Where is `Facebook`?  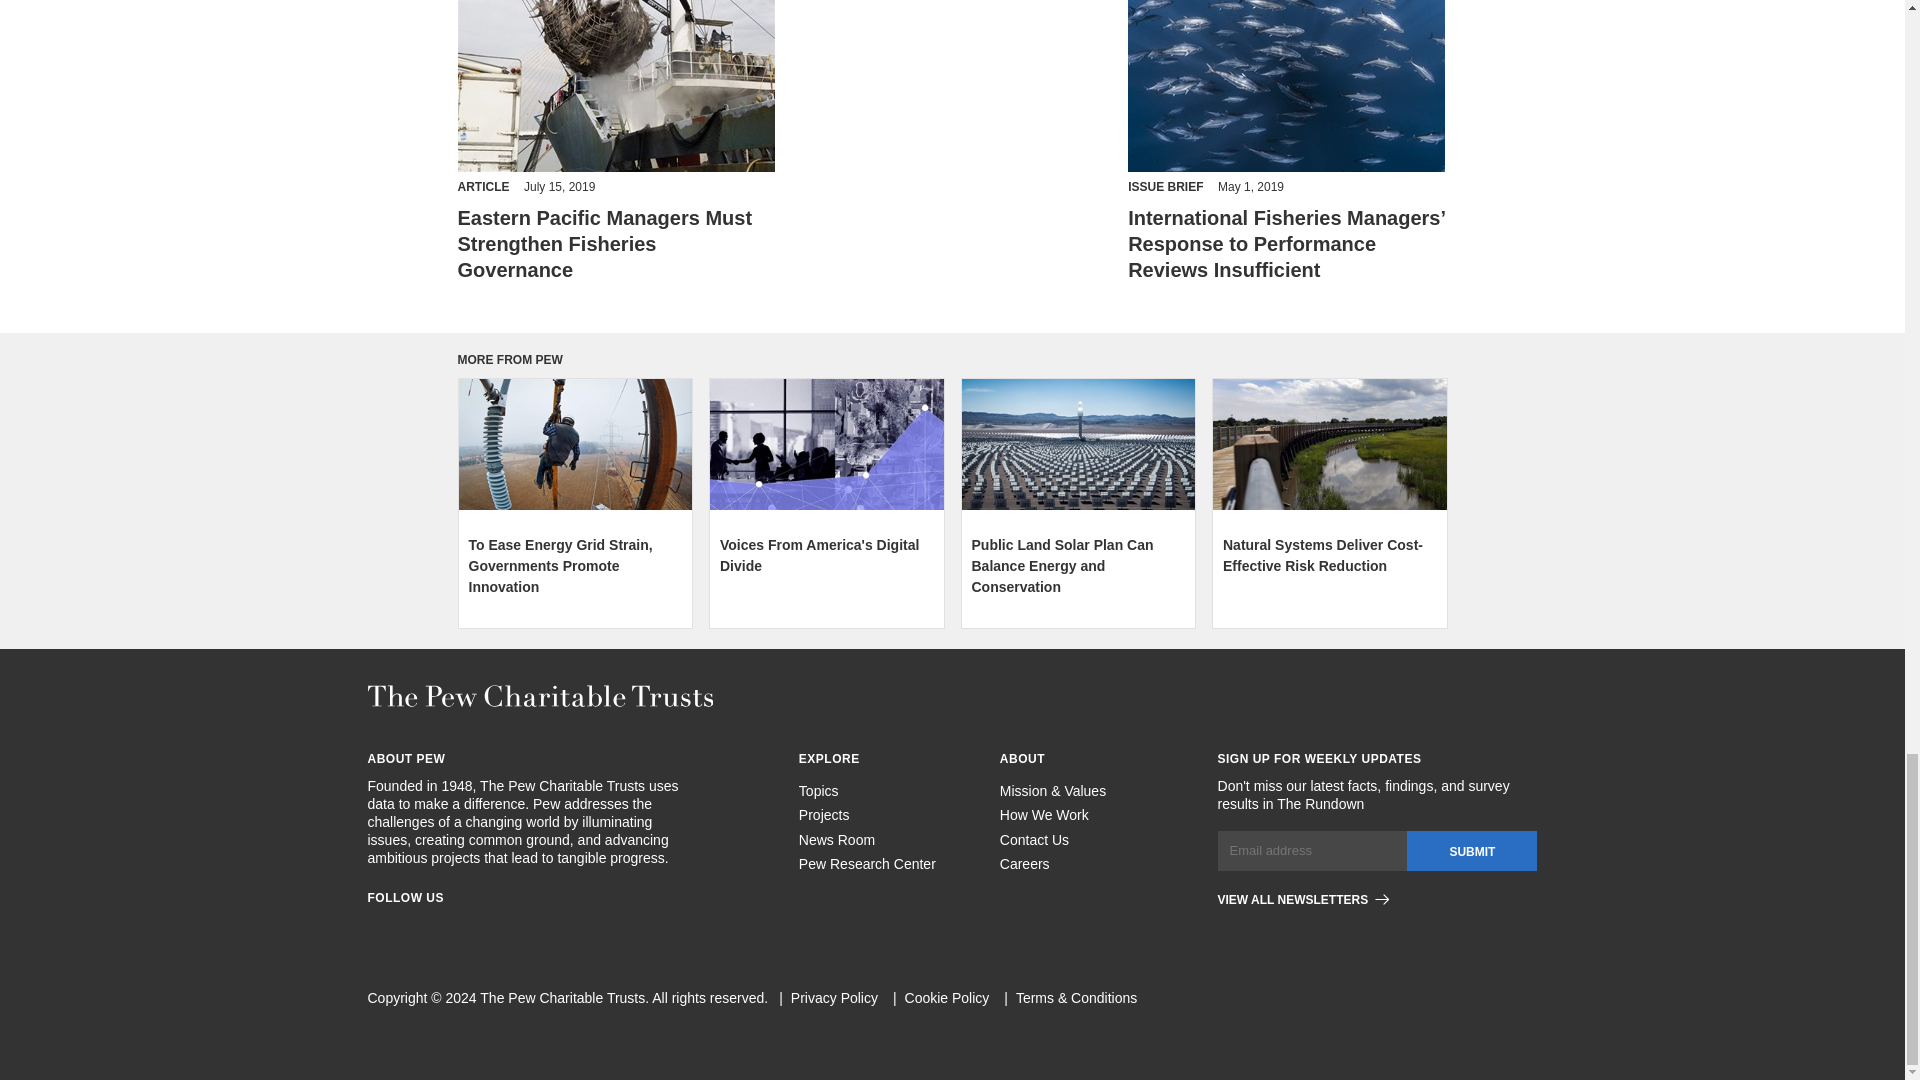
Facebook is located at coordinates (376, 929).